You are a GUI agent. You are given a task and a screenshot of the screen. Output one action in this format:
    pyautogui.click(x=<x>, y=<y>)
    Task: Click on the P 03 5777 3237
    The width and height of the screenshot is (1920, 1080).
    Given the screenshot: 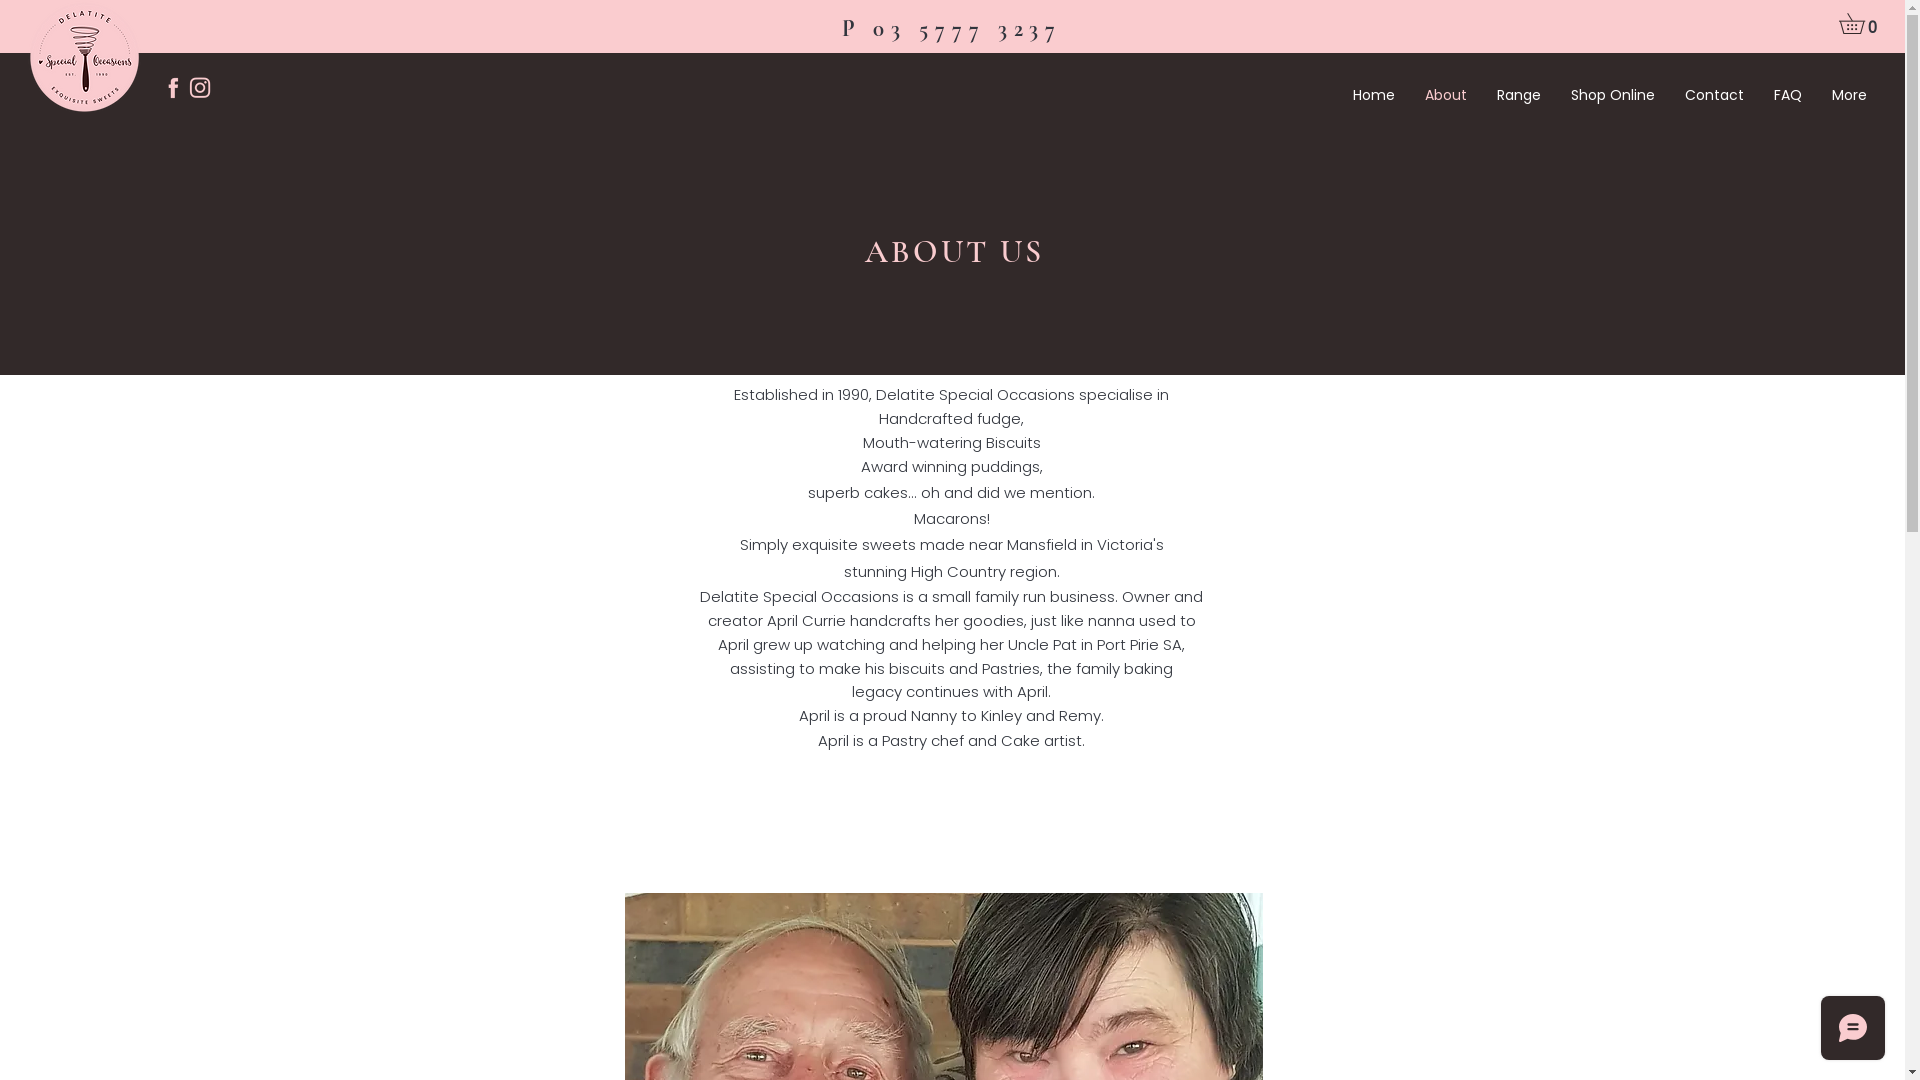 What is the action you would take?
    pyautogui.click(x=952, y=30)
    